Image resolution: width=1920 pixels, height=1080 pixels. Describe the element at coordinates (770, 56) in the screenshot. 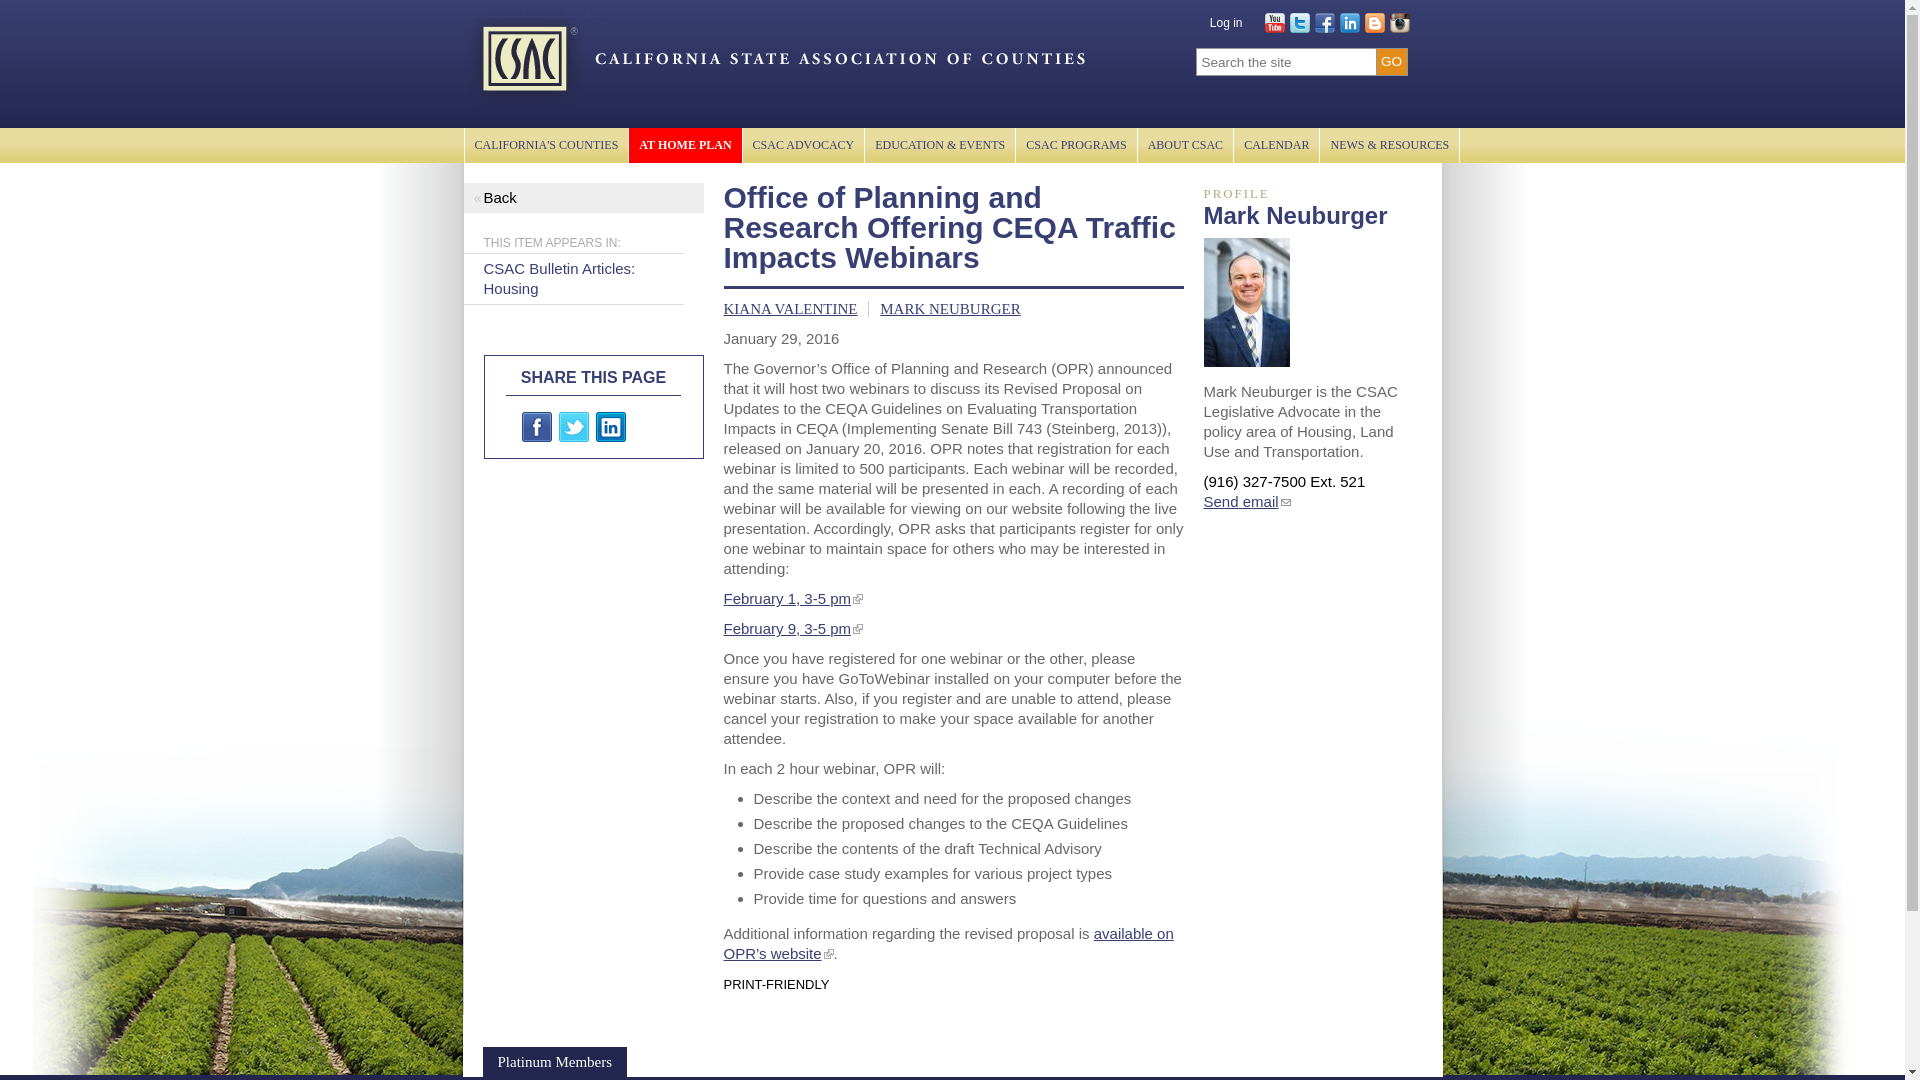

I see `California State Association of Counties home page` at that location.